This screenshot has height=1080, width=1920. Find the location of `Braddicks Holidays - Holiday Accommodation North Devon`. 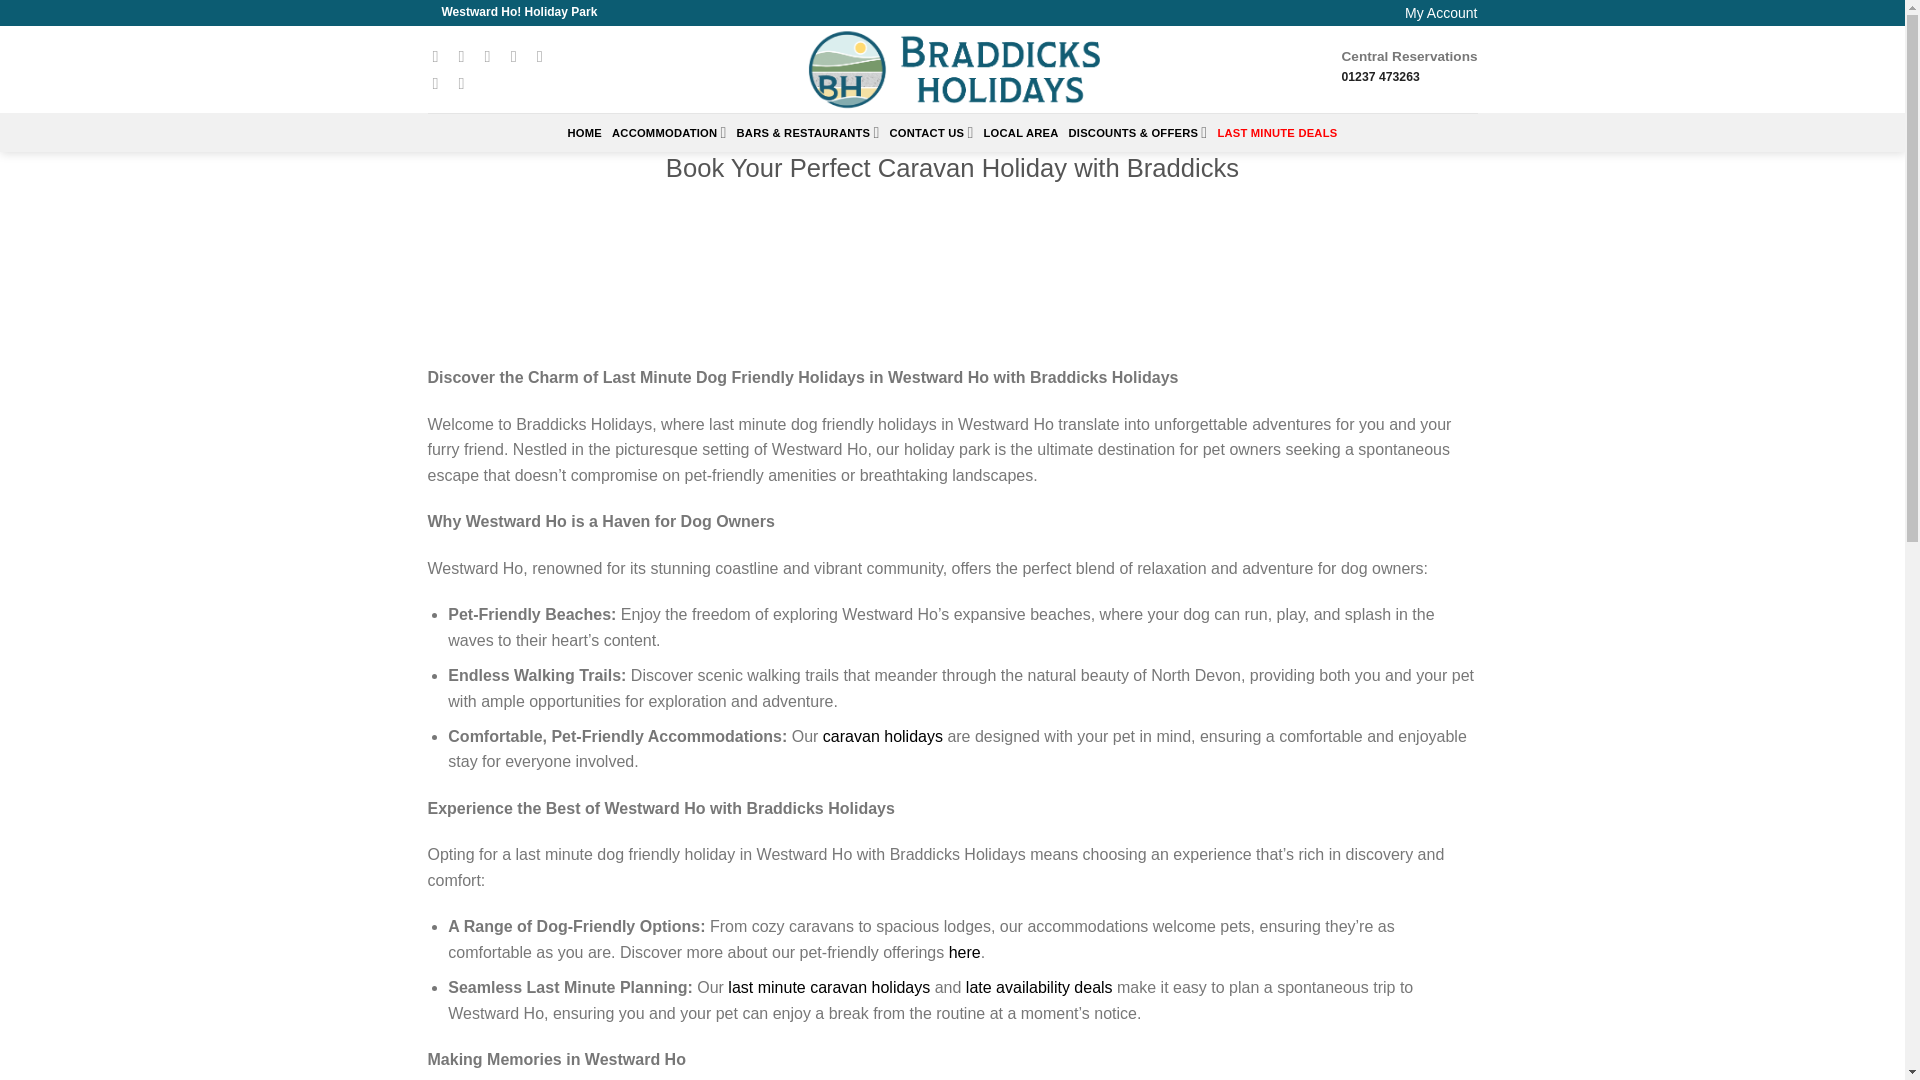

Braddicks Holidays - Holiday Accommodation North Devon is located at coordinates (952, 69).